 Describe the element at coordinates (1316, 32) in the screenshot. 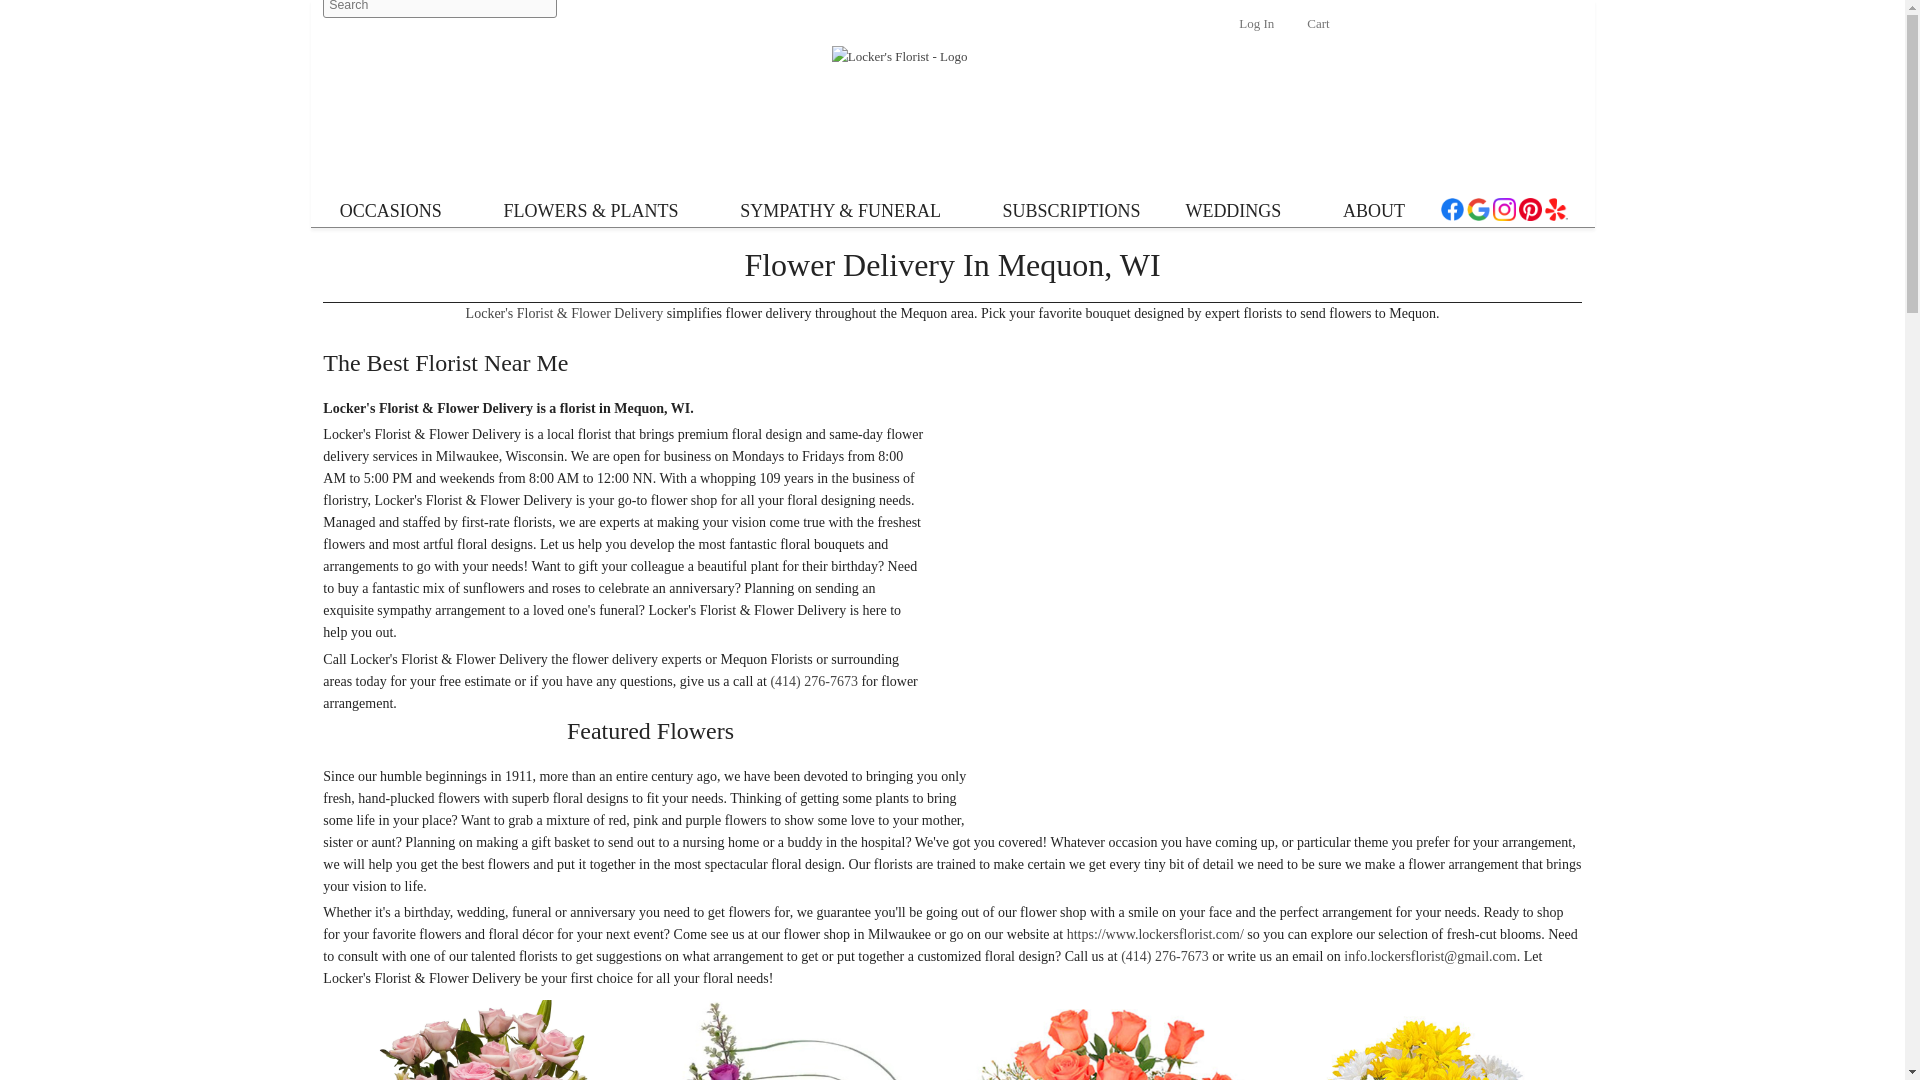

I see `Cart` at that location.